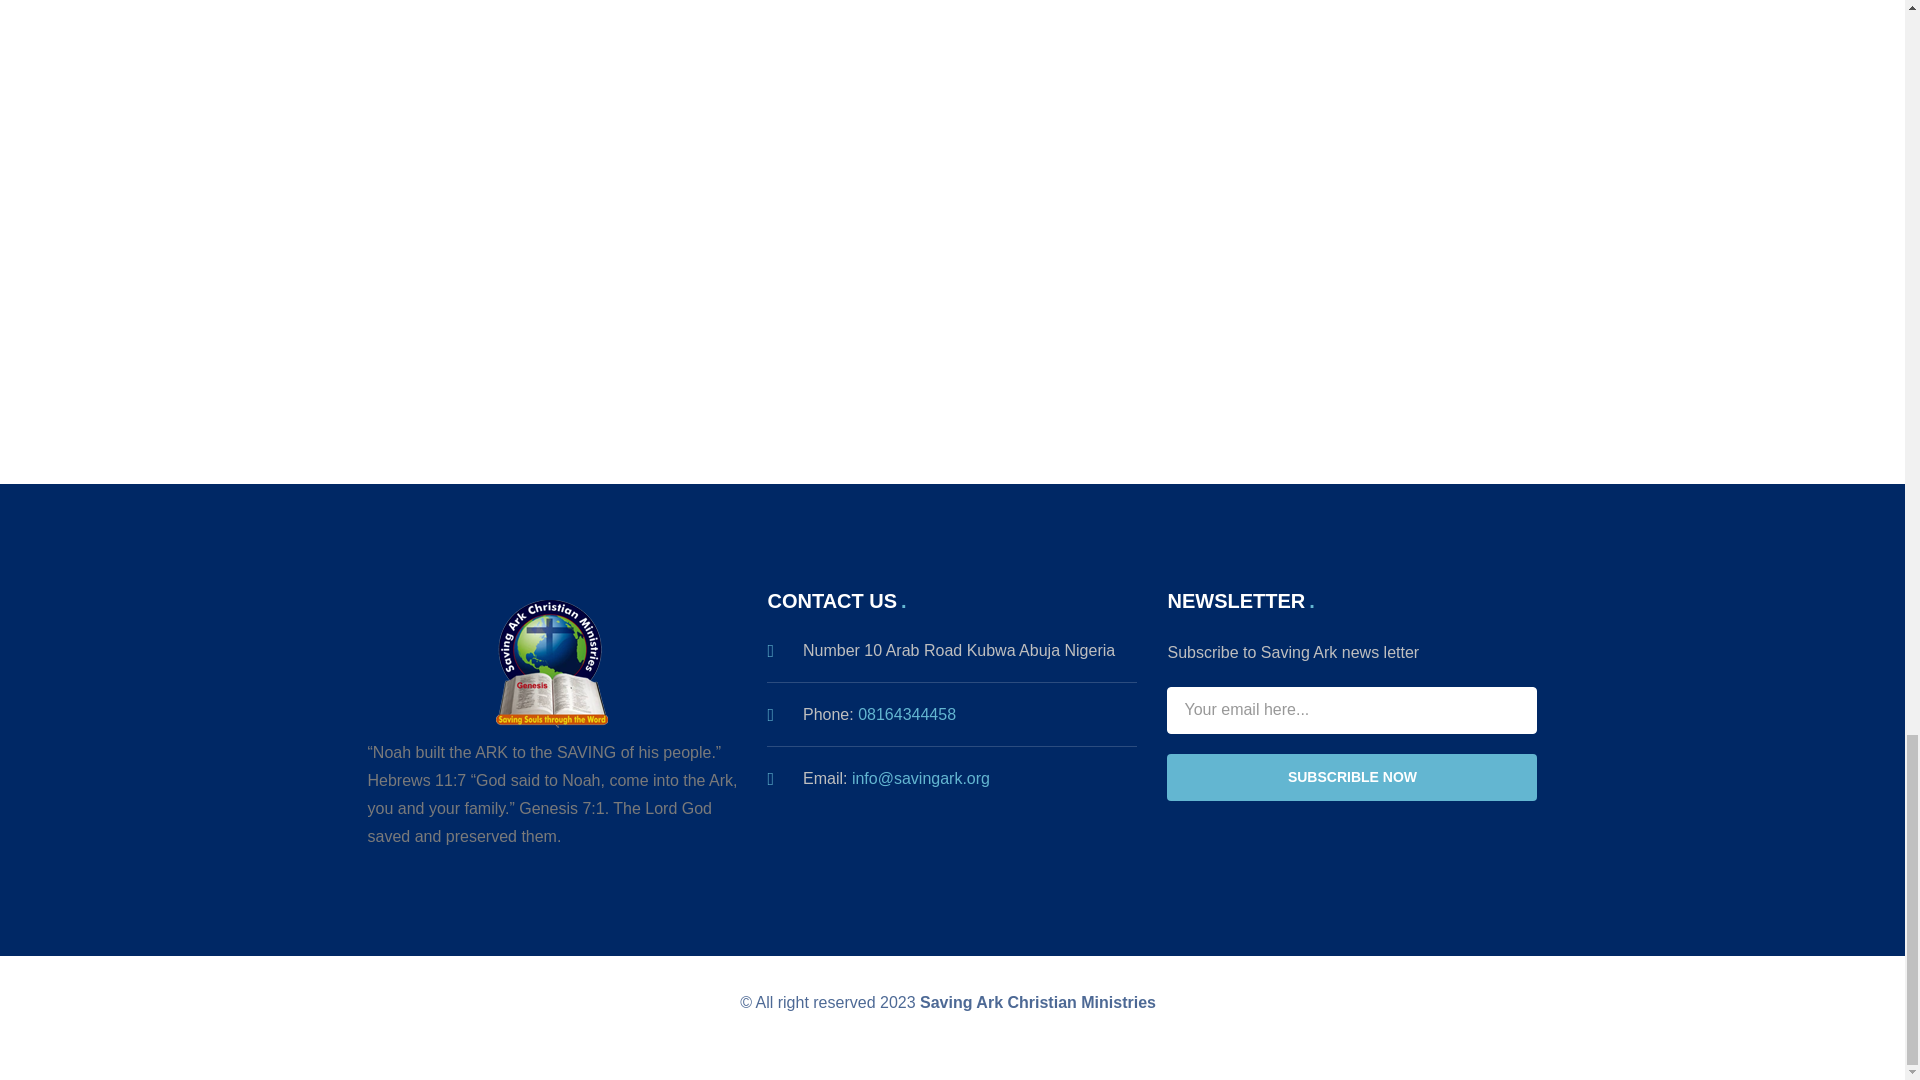  I want to click on SUBSCRIBLE NOW, so click(1352, 777).